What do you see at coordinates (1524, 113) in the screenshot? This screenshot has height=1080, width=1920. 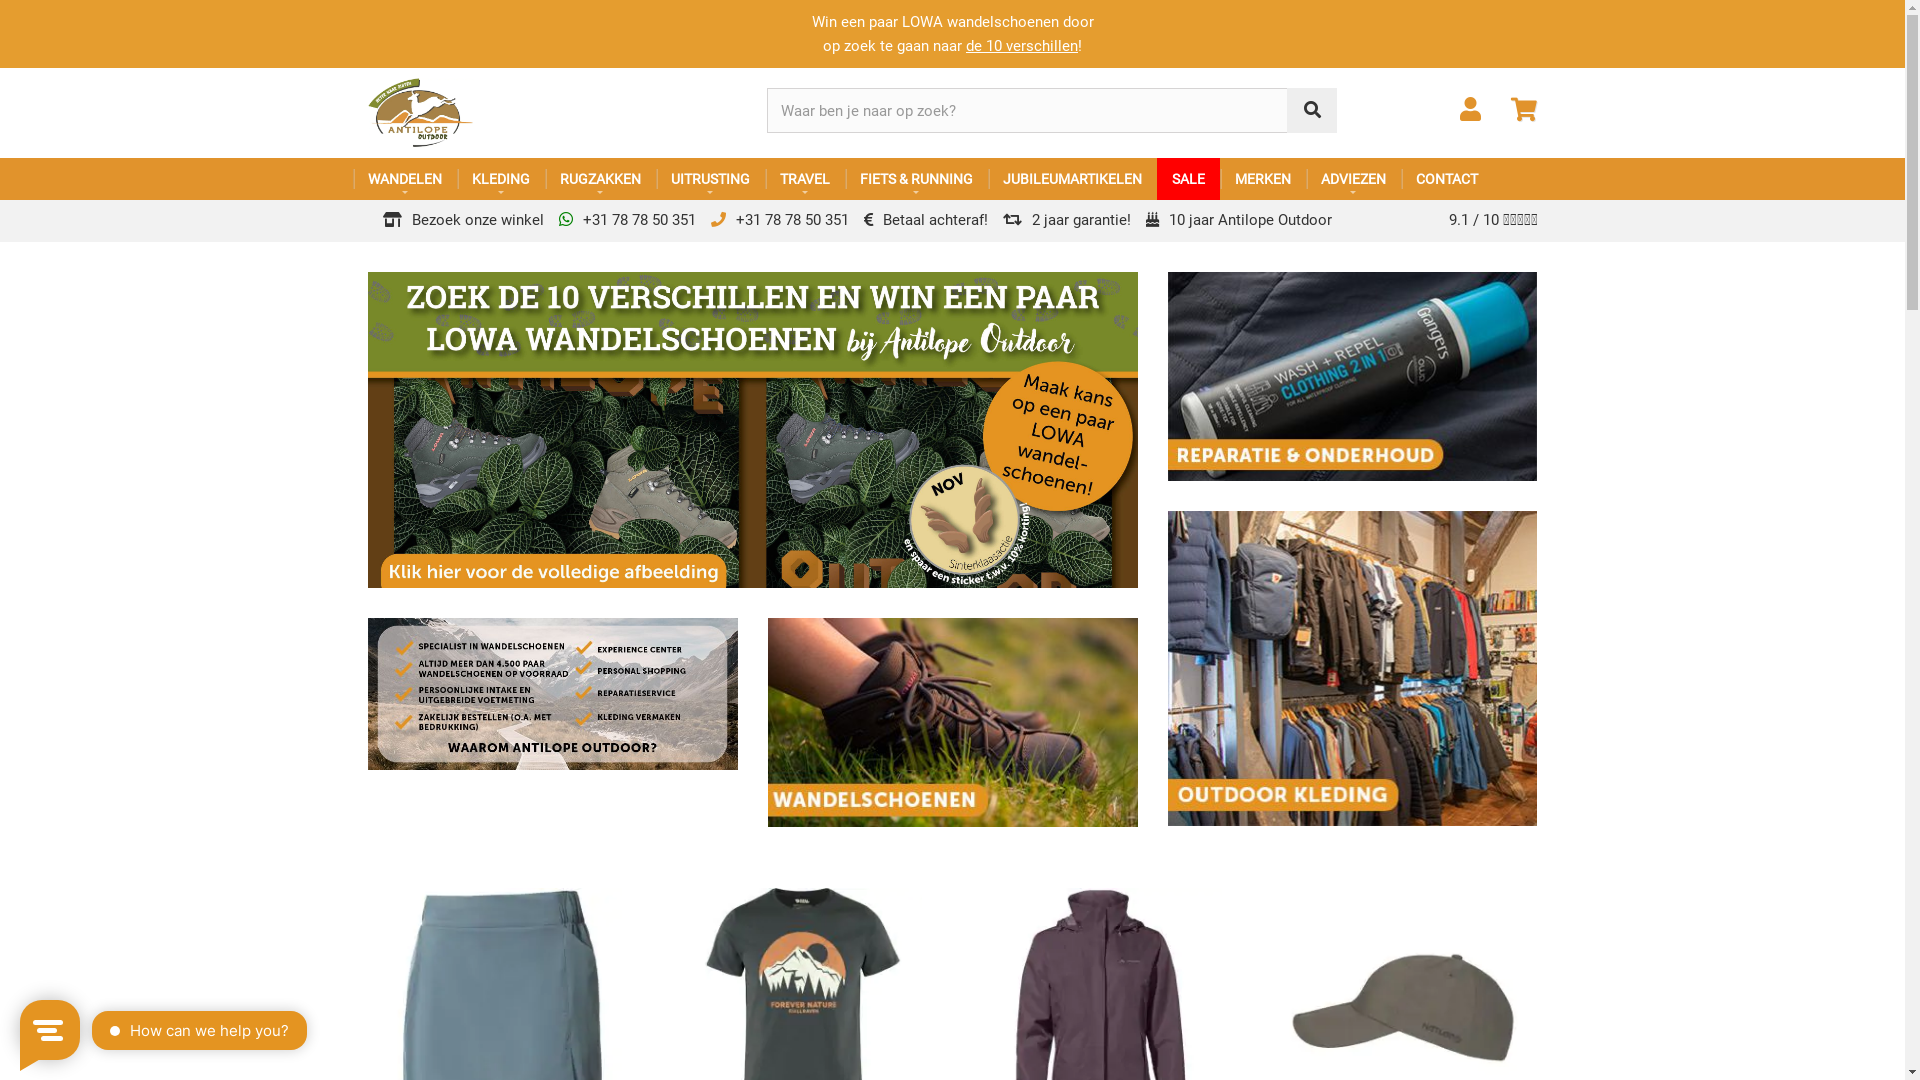 I see `Bekijk mijn winkelwagen` at bounding box center [1524, 113].